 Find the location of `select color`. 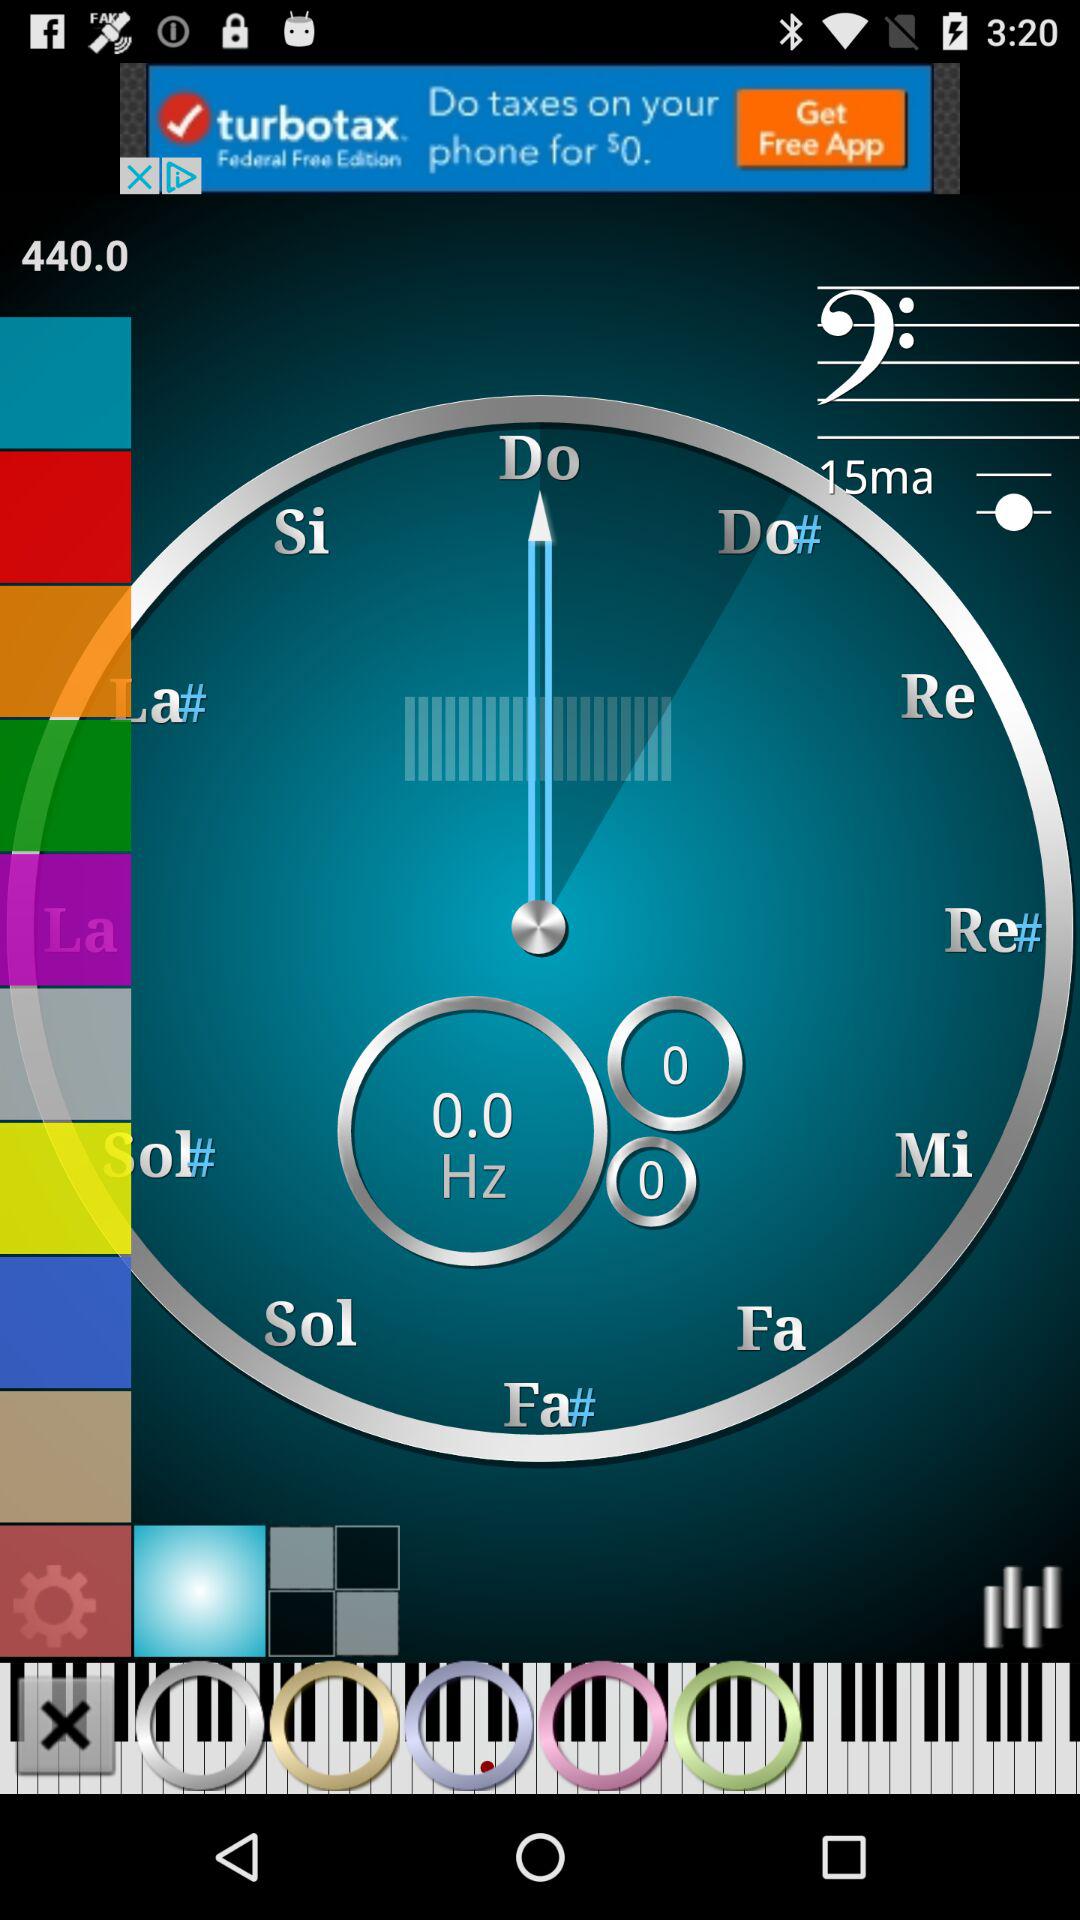

select color is located at coordinates (66, 1054).